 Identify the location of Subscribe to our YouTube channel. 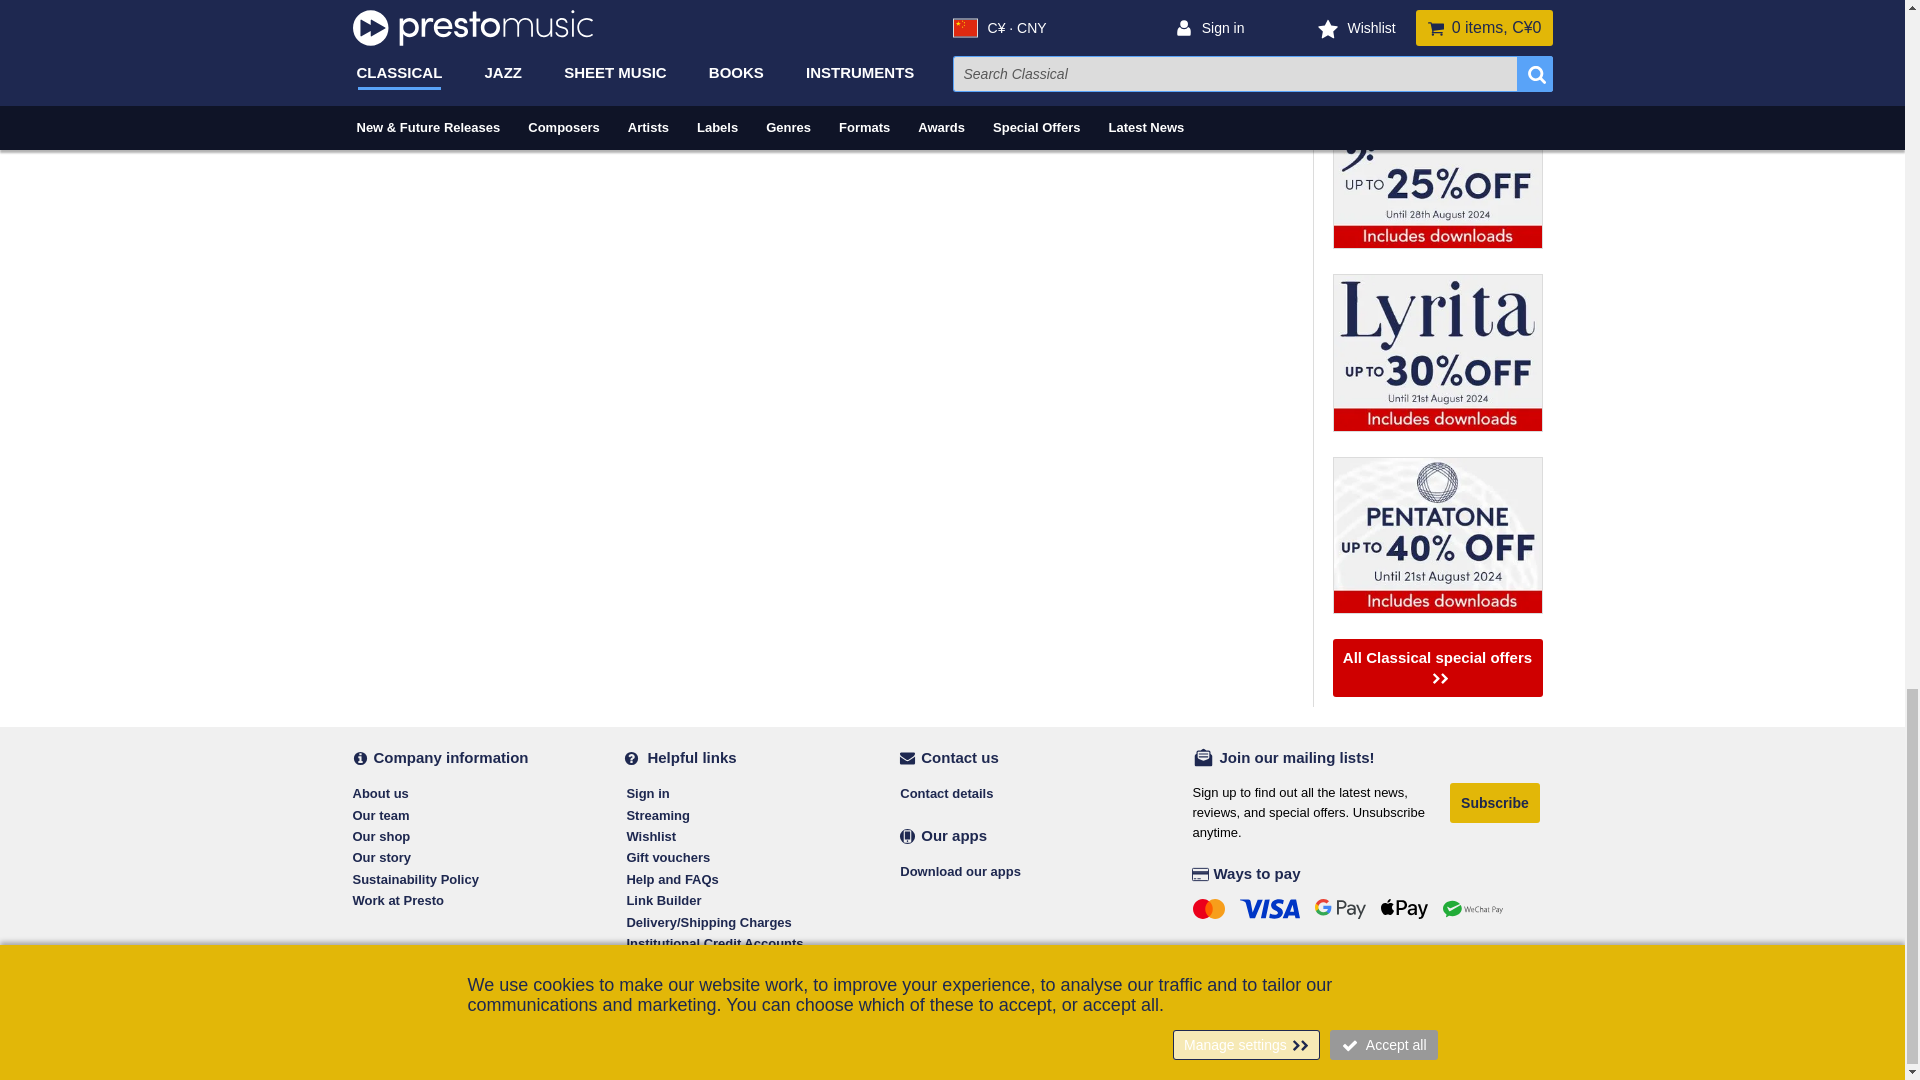
(492, 977).